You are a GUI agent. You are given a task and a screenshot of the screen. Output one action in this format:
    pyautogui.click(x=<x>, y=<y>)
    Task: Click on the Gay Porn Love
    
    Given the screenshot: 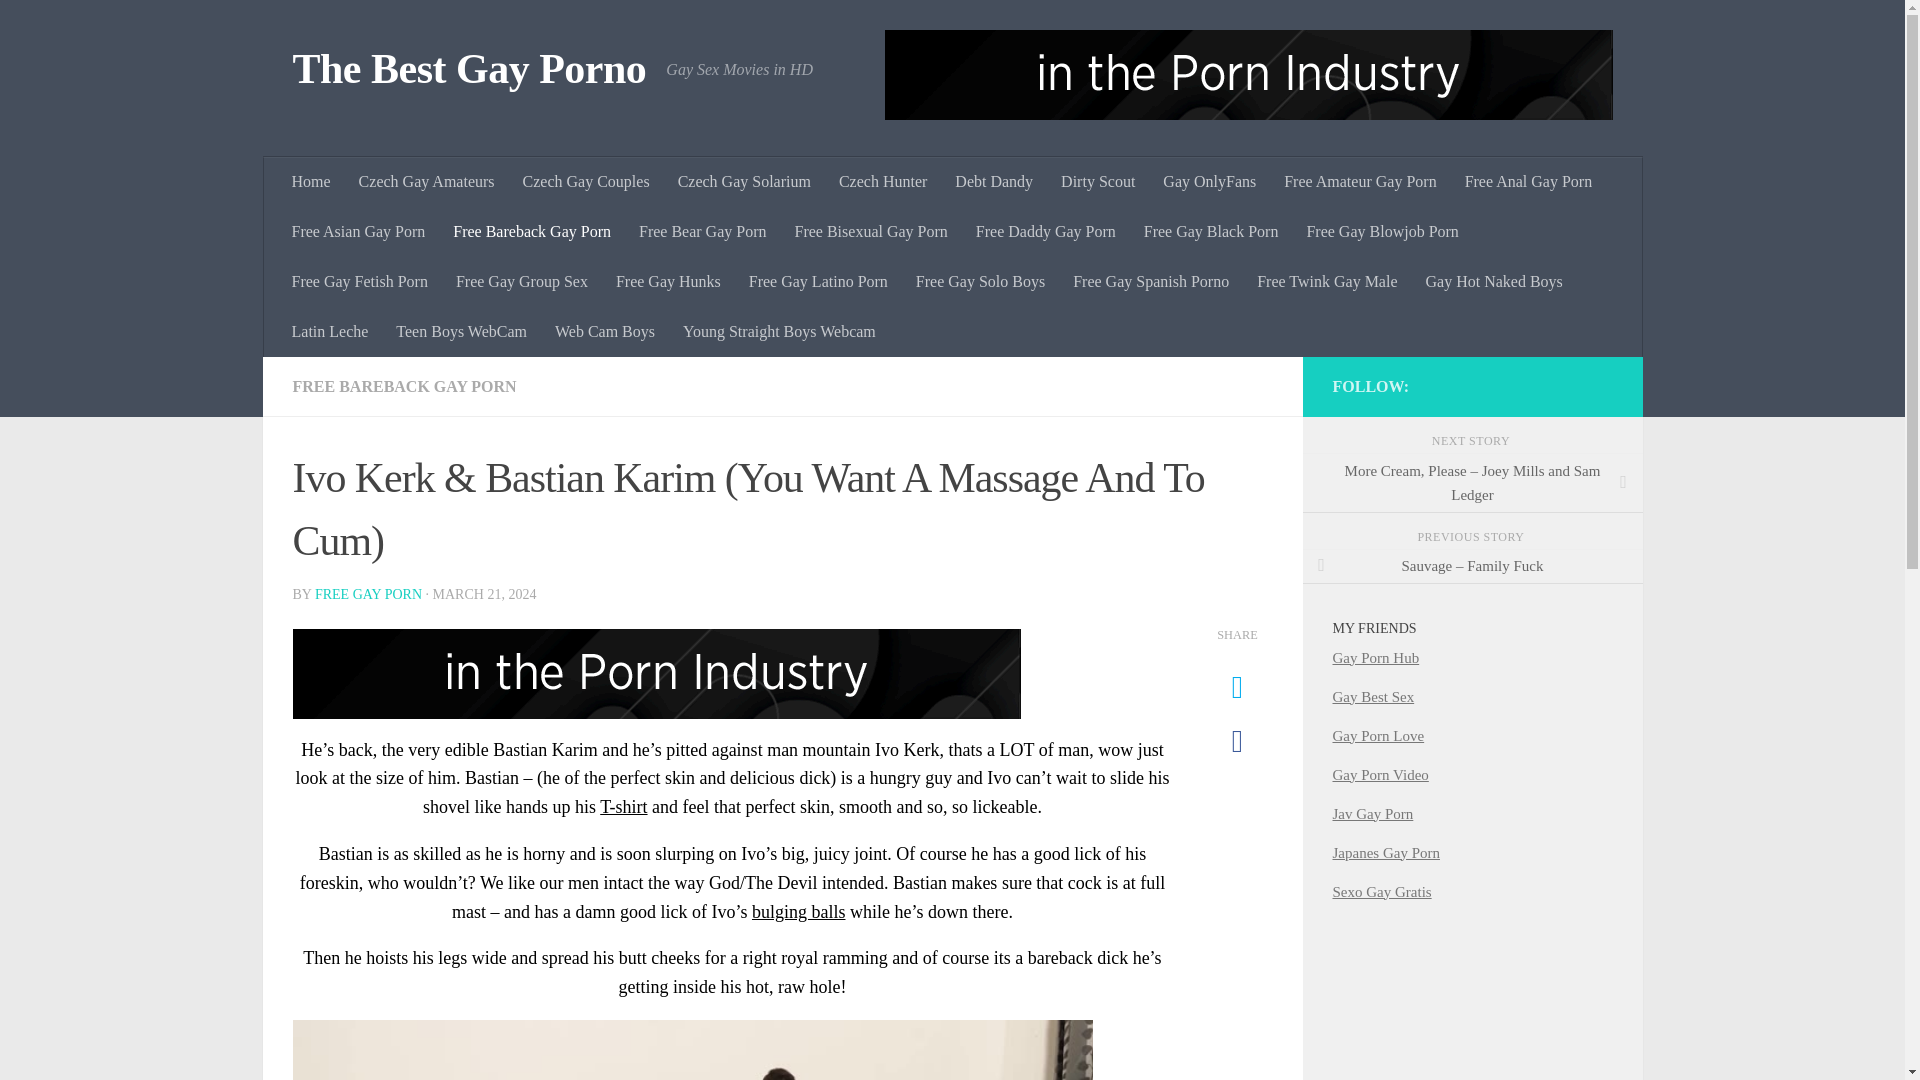 What is the action you would take?
    pyautogui.click(x=1378, y=736)
    